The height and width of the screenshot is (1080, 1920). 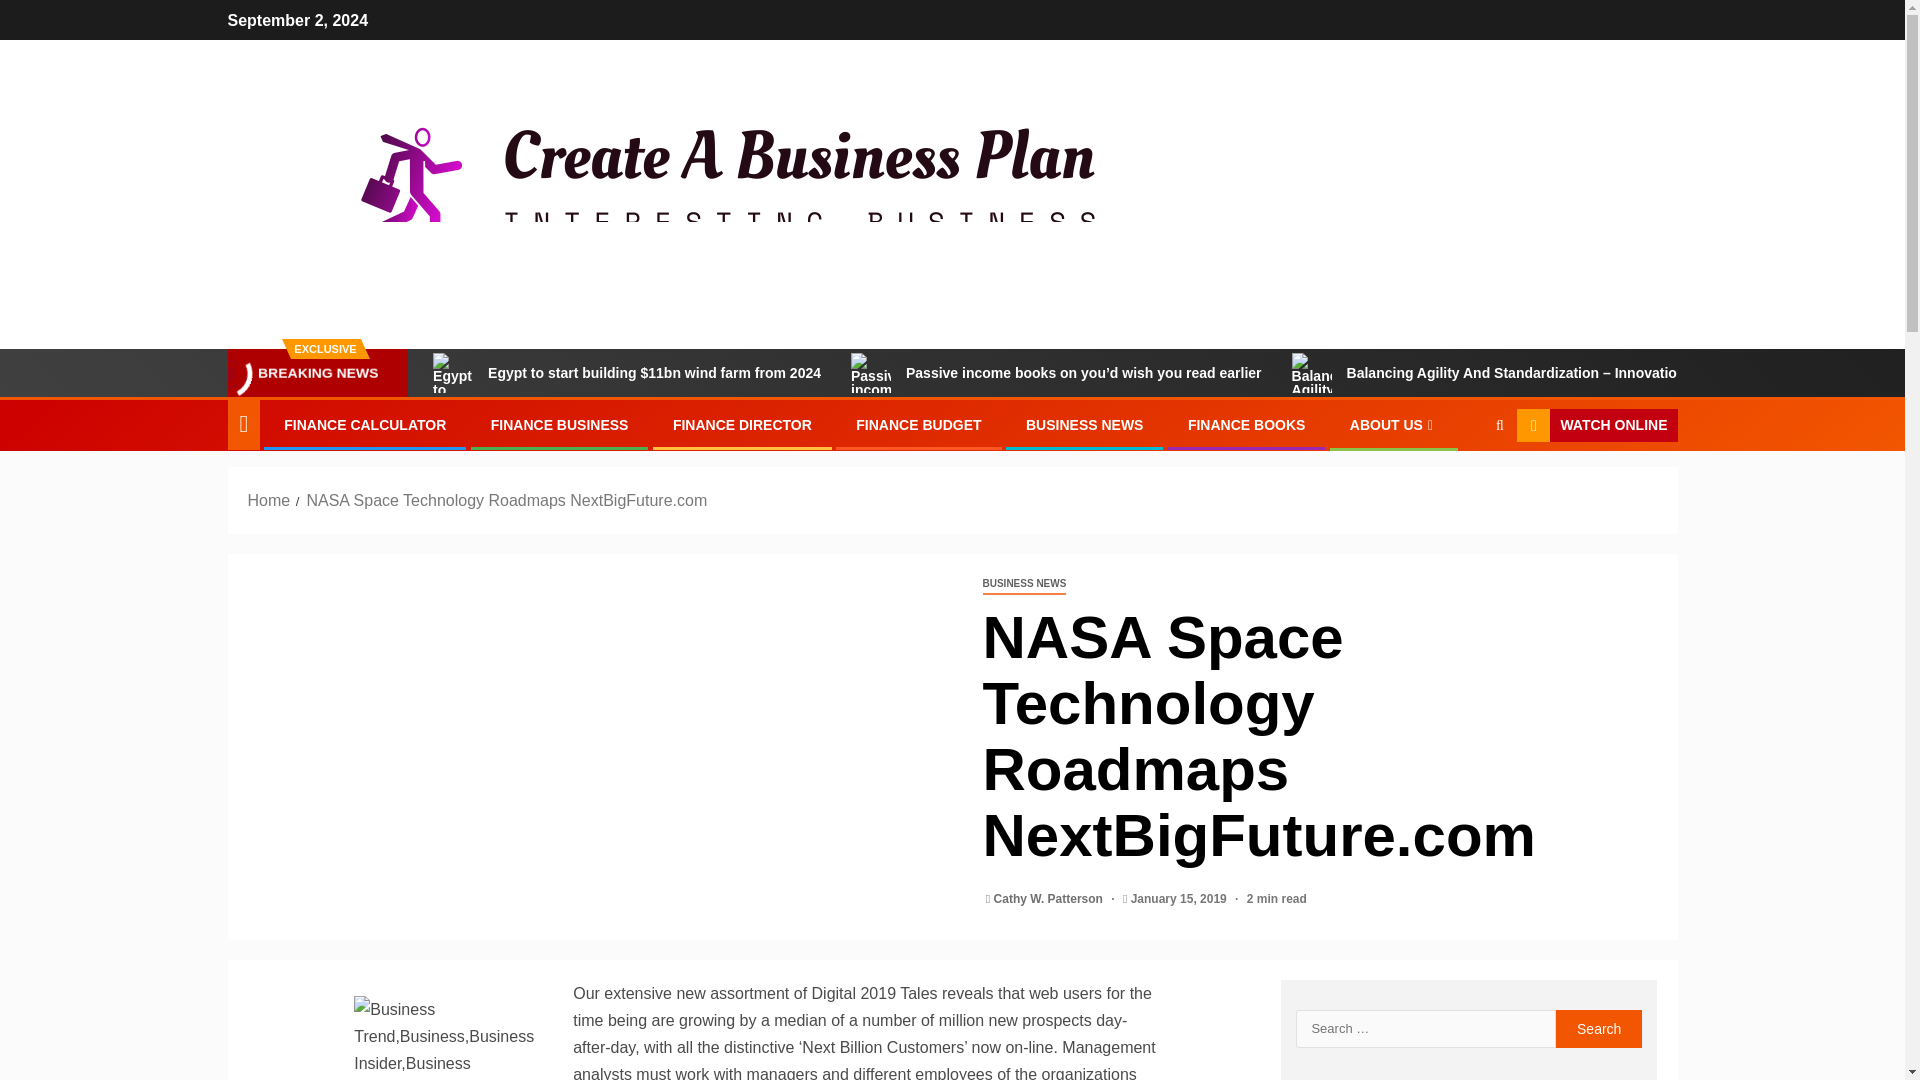 What do you see at coordinates (364, 424) in the screenshot?
I see `FINANCE CALCULATOR` at bounding box center [364, 424].